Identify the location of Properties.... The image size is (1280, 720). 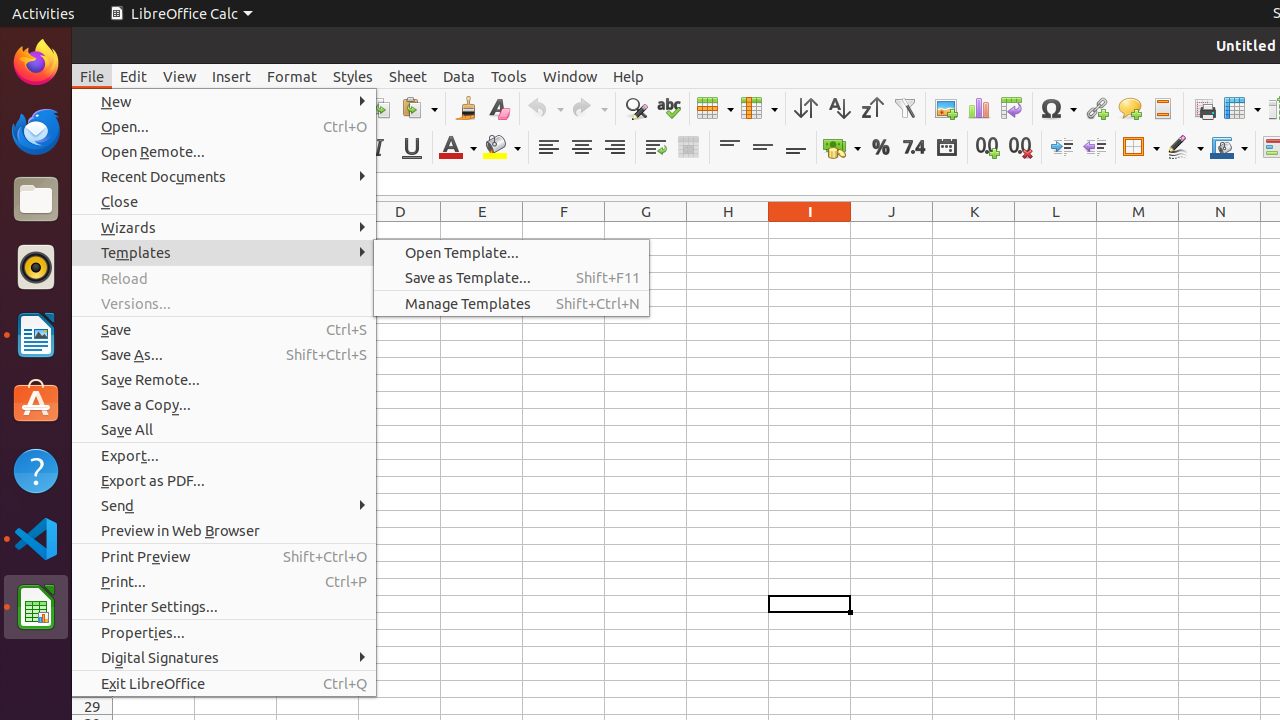
(224, 632).